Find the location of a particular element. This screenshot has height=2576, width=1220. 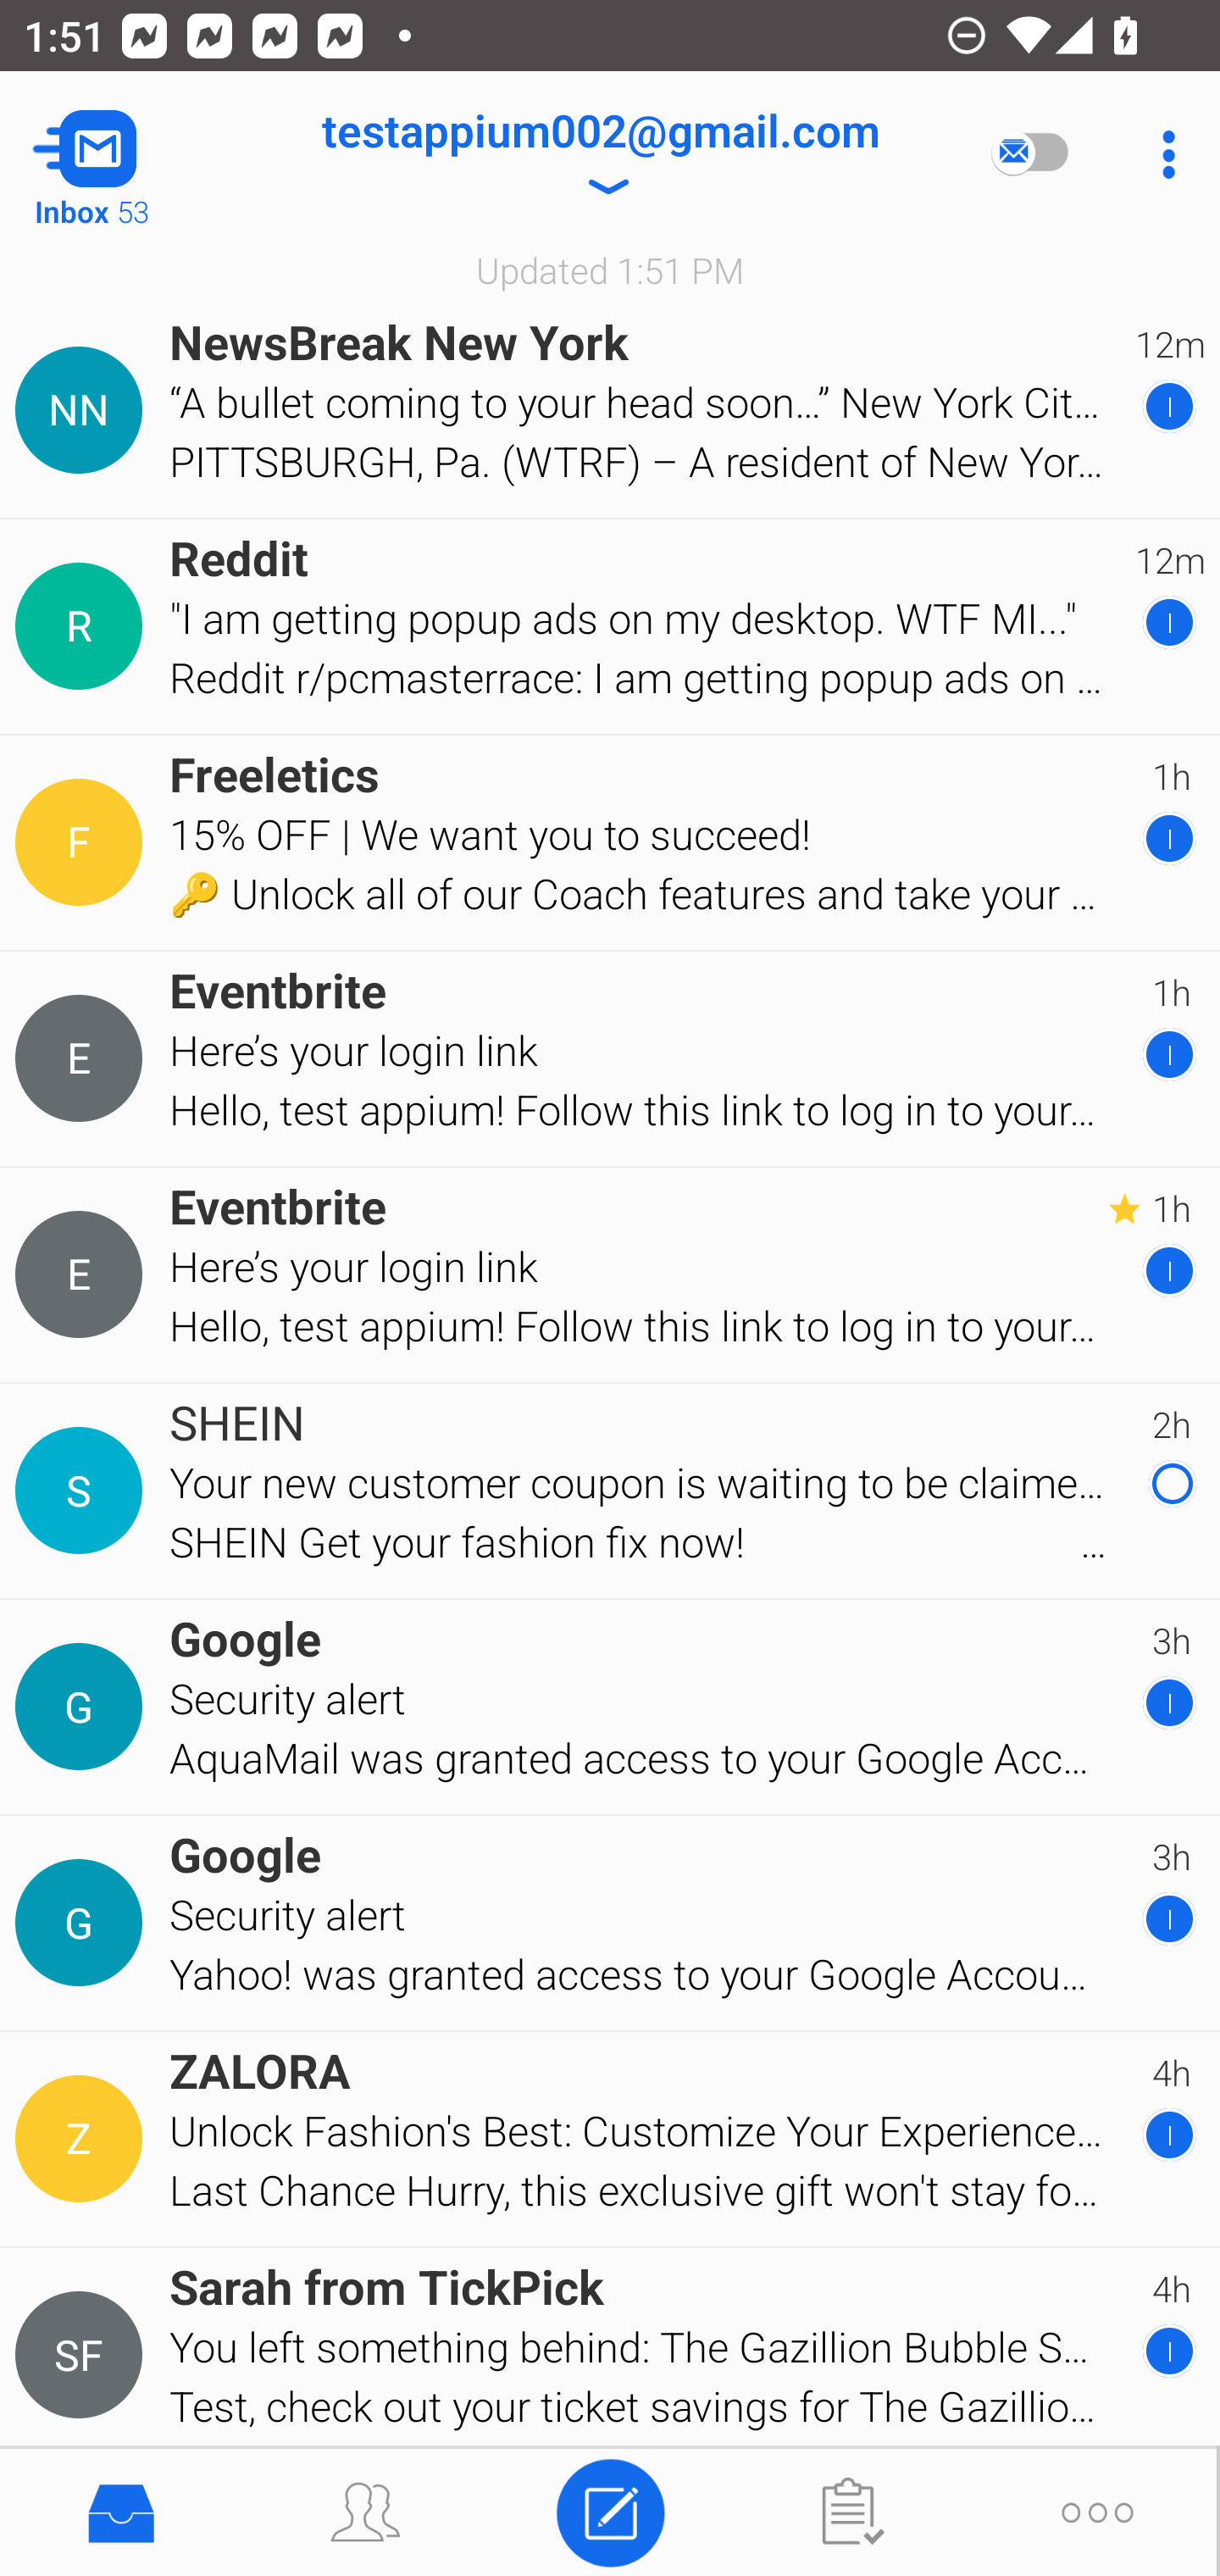

Updated 1:51 PM is located at coordinates (610, 269).